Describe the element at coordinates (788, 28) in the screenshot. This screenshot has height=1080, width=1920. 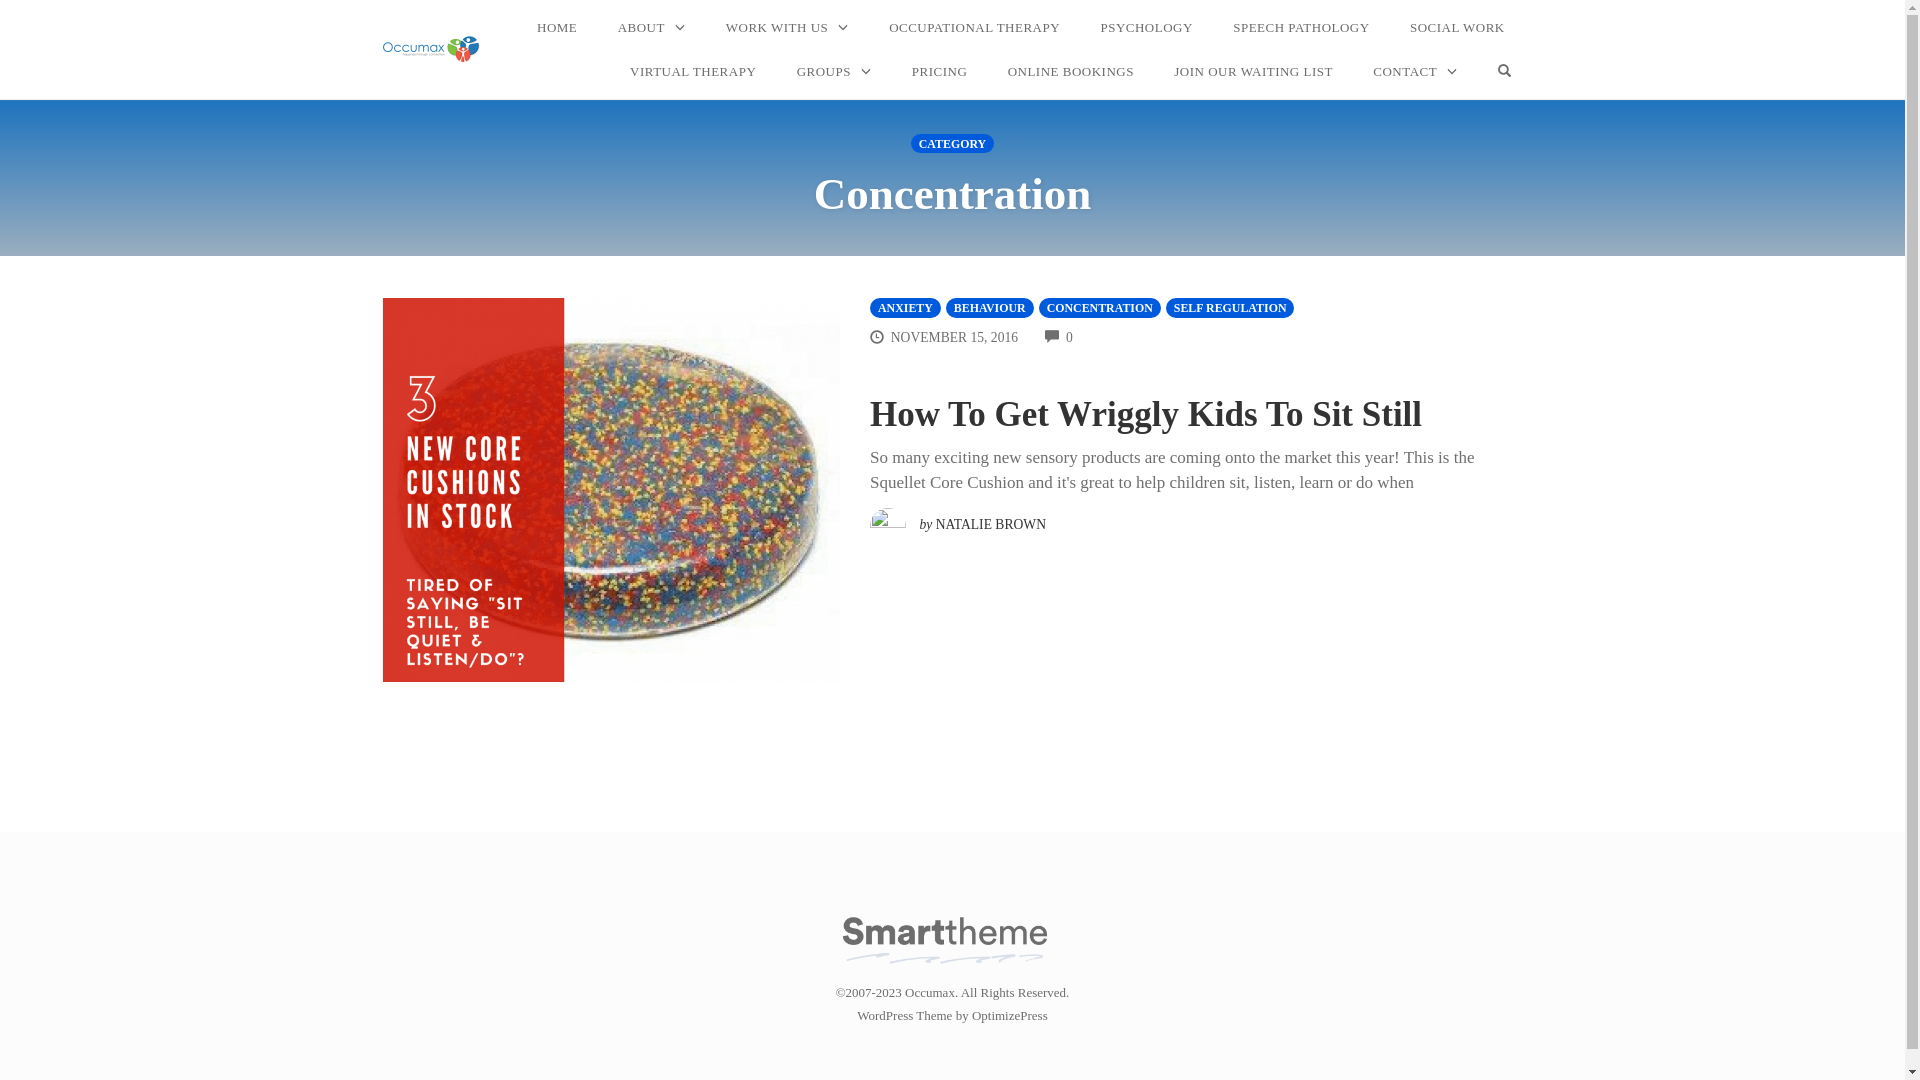
I see `WORK WITH US` at that location.